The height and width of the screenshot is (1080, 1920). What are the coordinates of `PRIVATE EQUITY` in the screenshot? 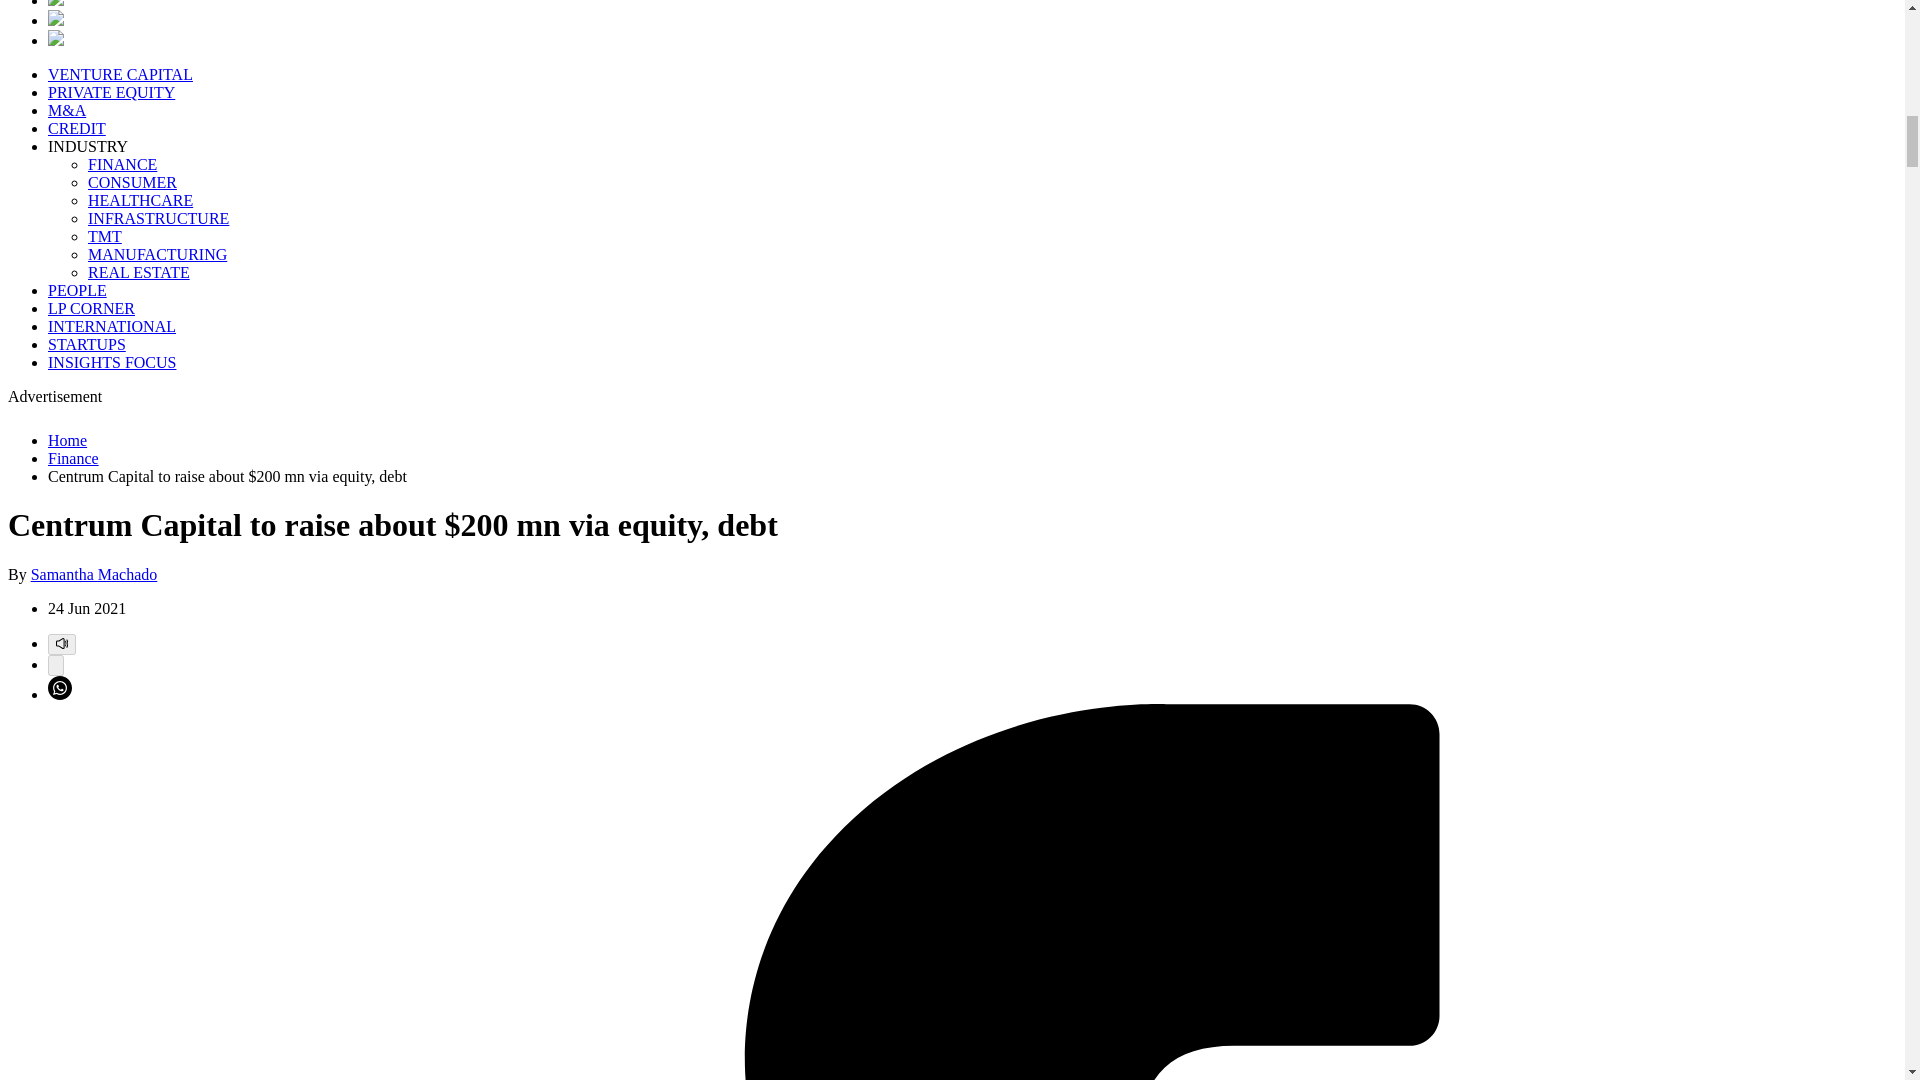 It's located at (111, 92).